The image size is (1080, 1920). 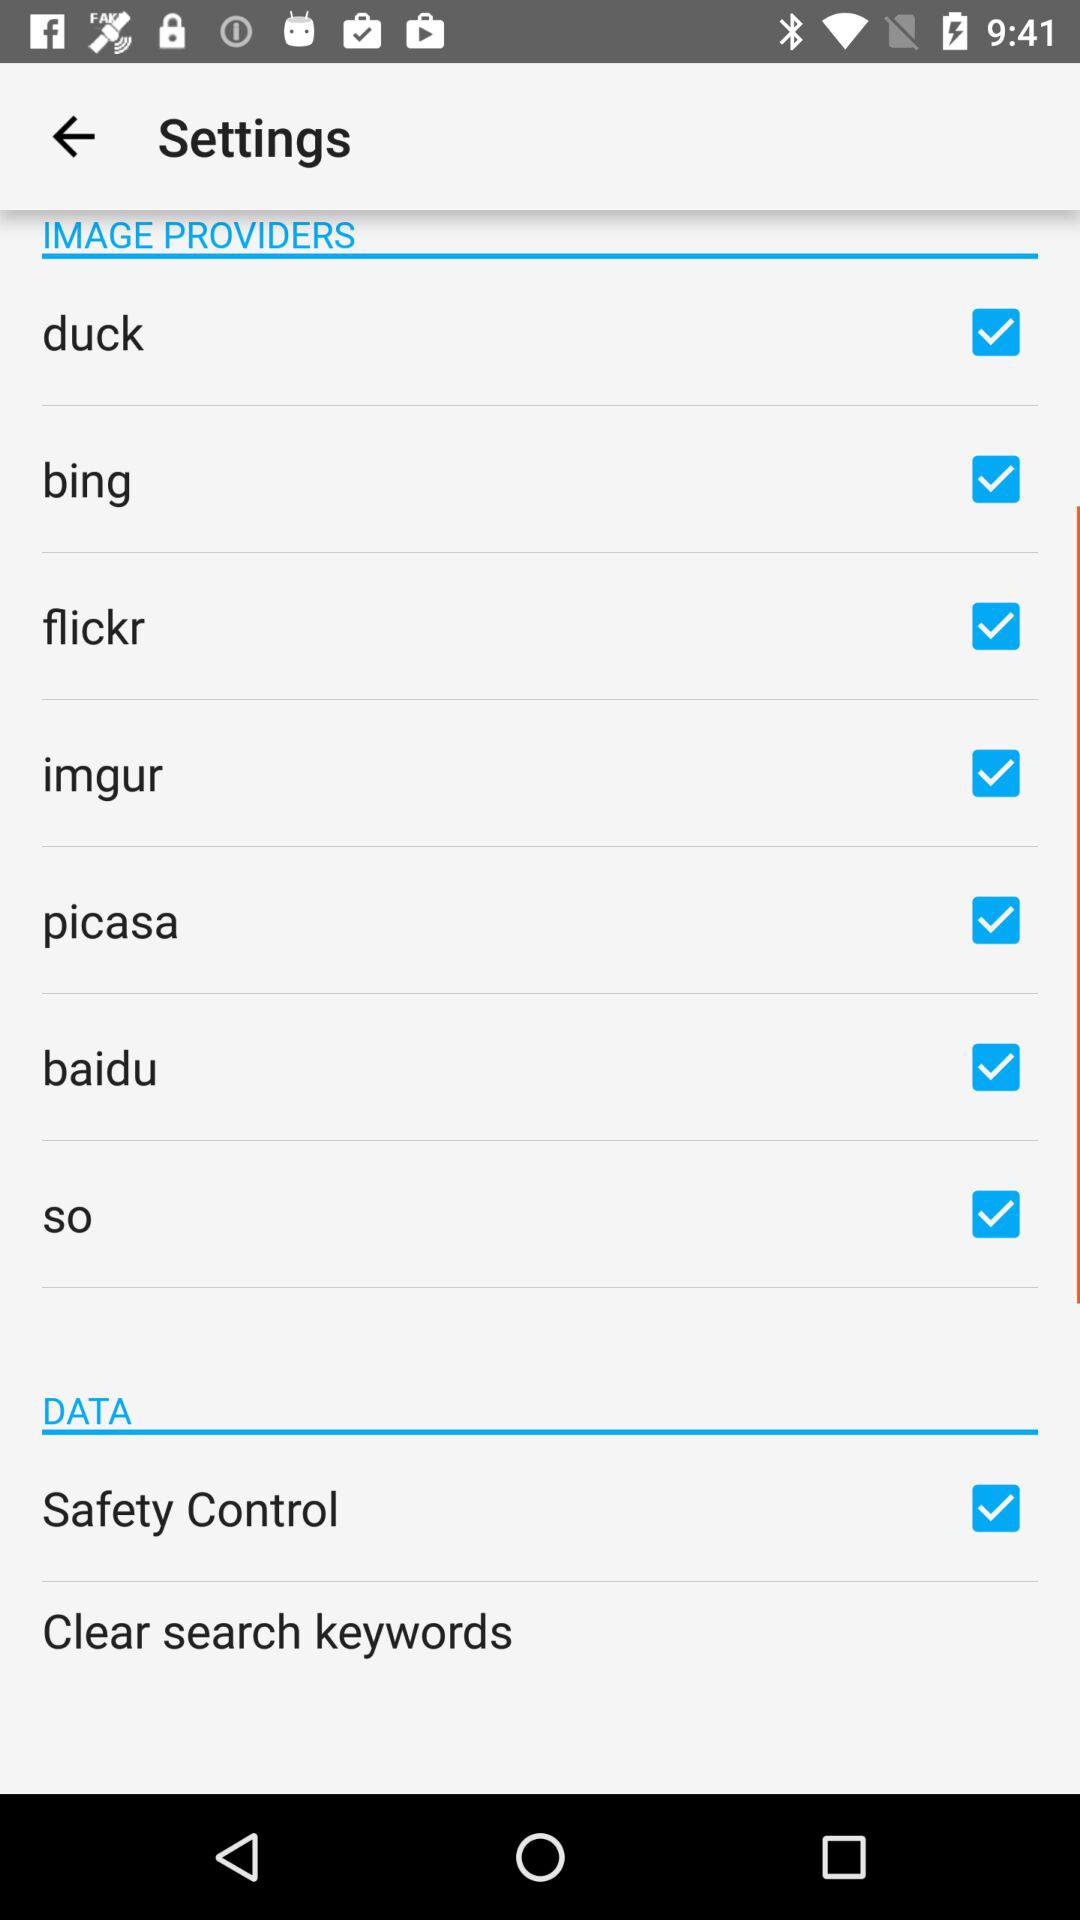 What do you see at coordinates (996, 919) in the screenshot?
I see `blue checkmark` at bounding box center [996, 919].